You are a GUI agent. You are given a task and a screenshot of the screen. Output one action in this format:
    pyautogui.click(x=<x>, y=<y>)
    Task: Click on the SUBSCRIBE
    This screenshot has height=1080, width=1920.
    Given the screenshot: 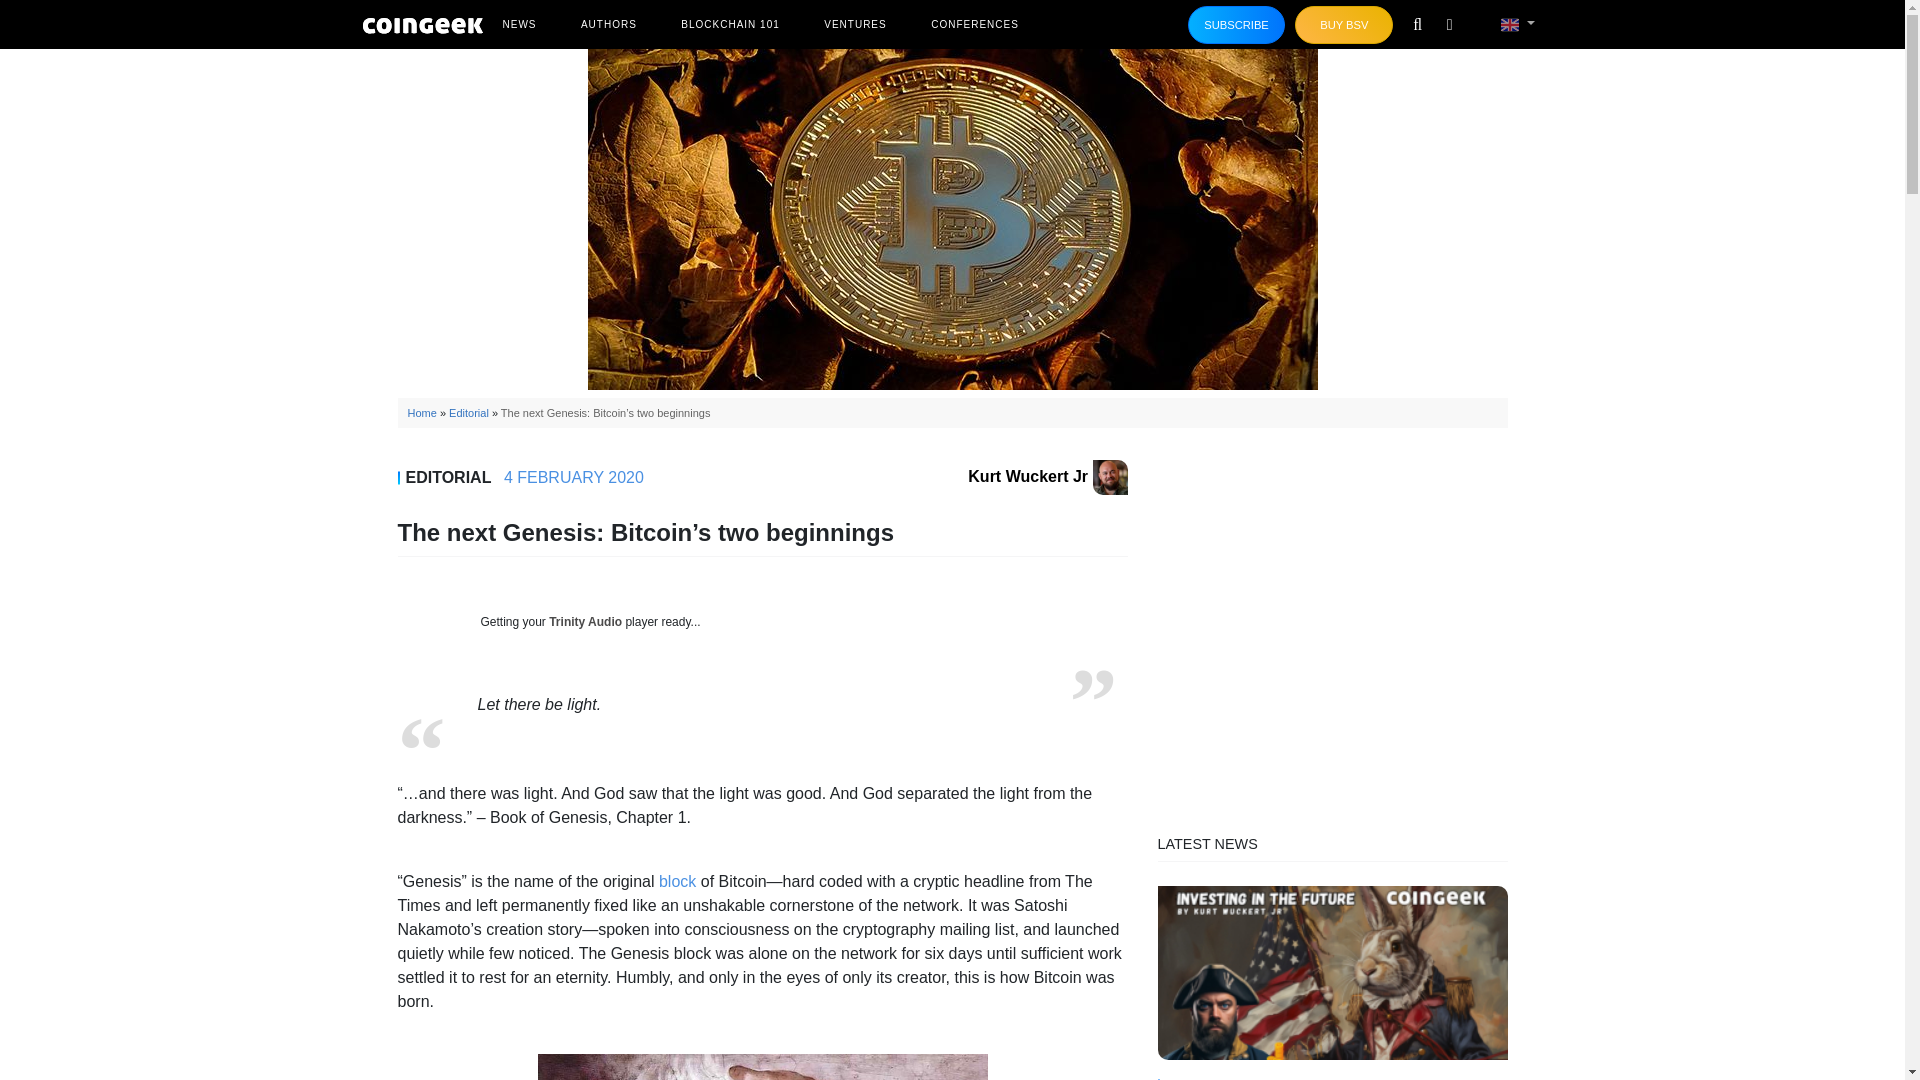 What is the action you would take?
    pyautogui.click(x=1237, y=25)
    